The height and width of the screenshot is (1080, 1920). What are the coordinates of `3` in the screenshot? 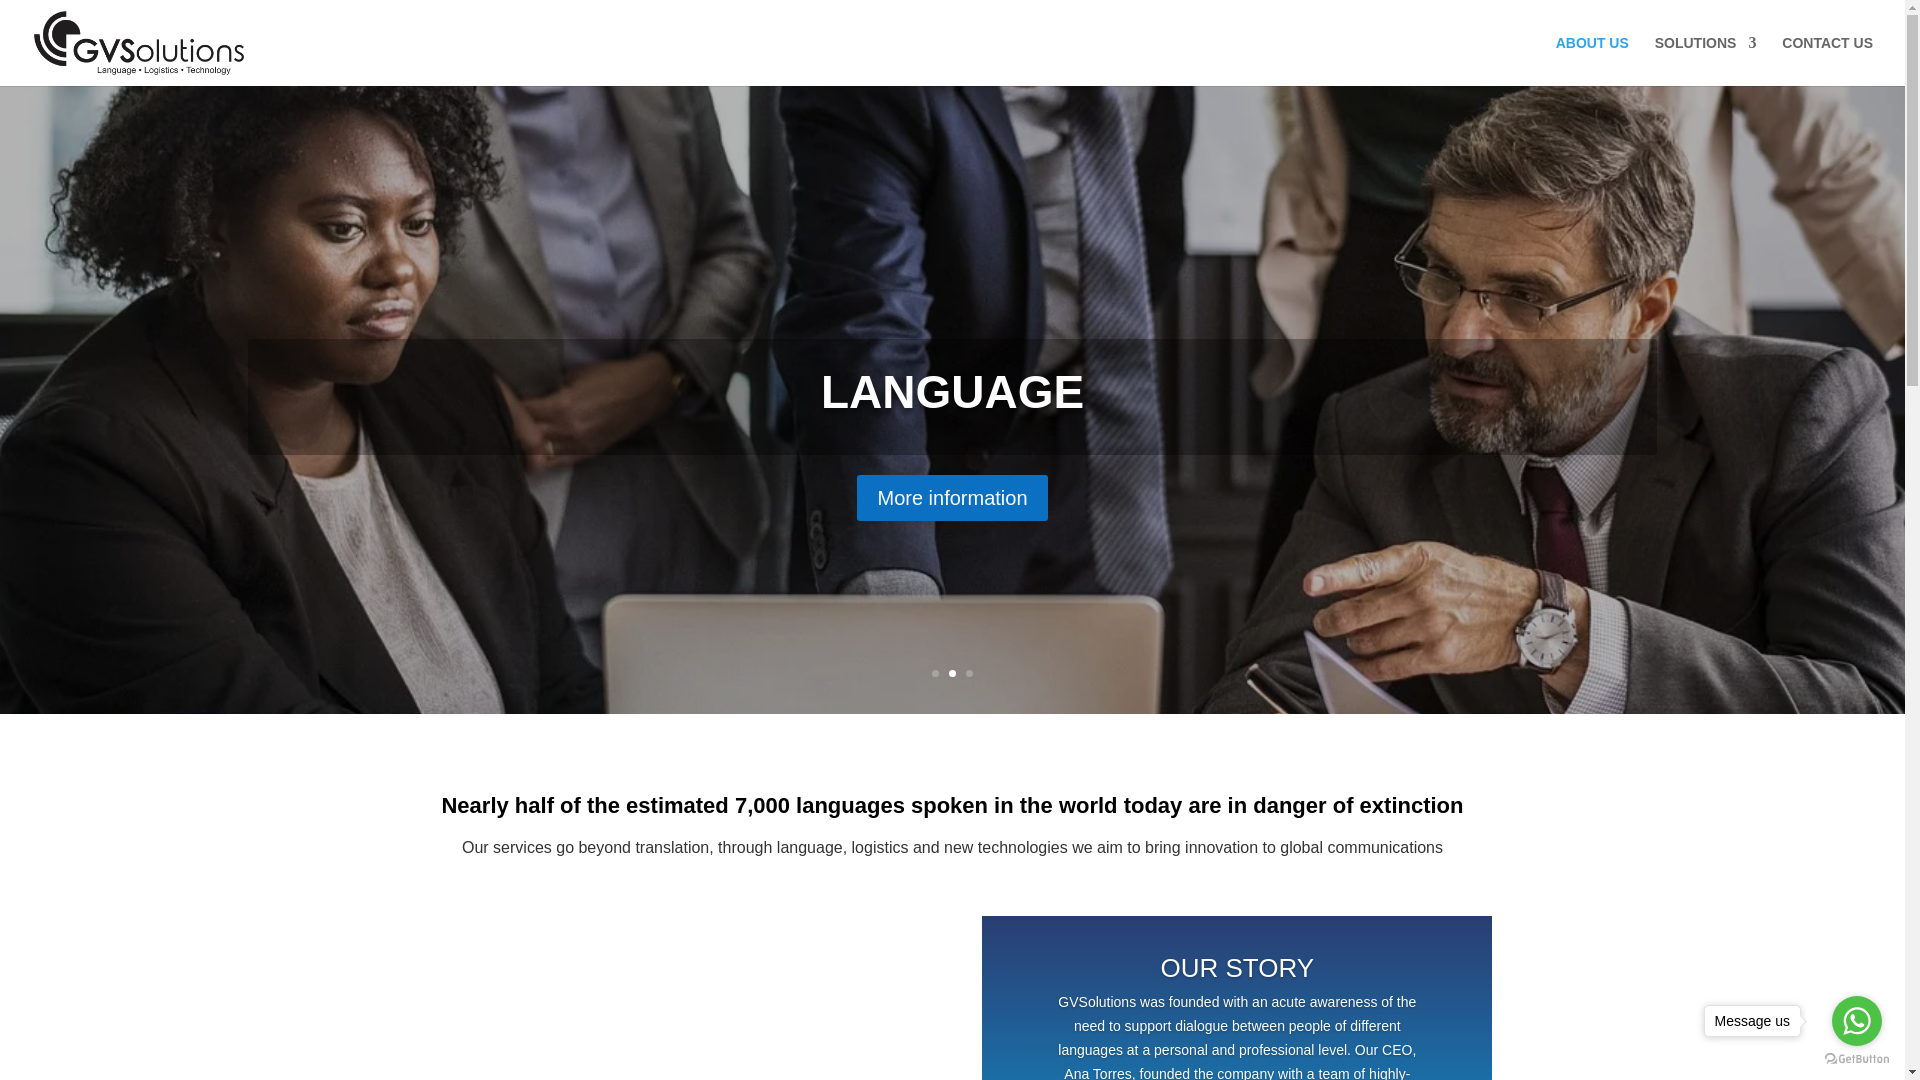 It's located at (969, 673).